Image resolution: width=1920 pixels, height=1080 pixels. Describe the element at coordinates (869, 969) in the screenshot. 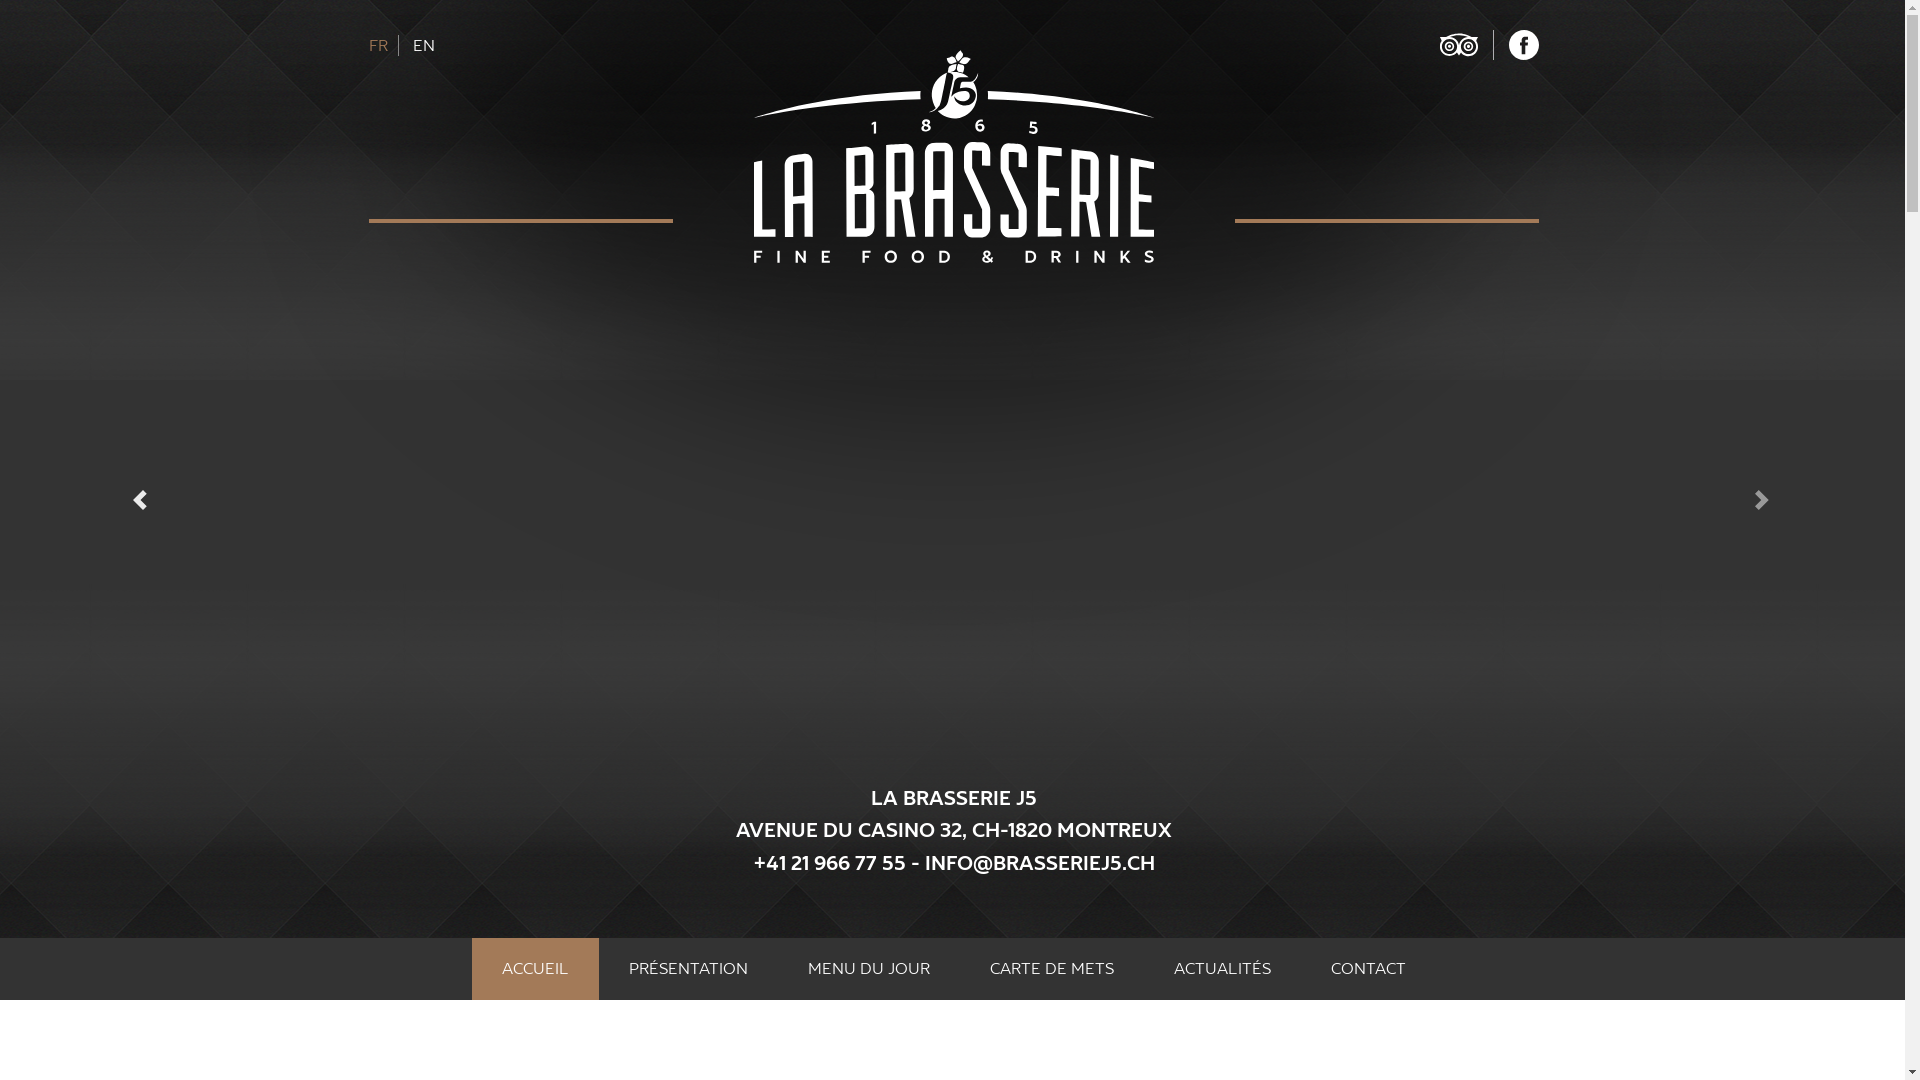

I see `MENU DU JOUR` at that location.